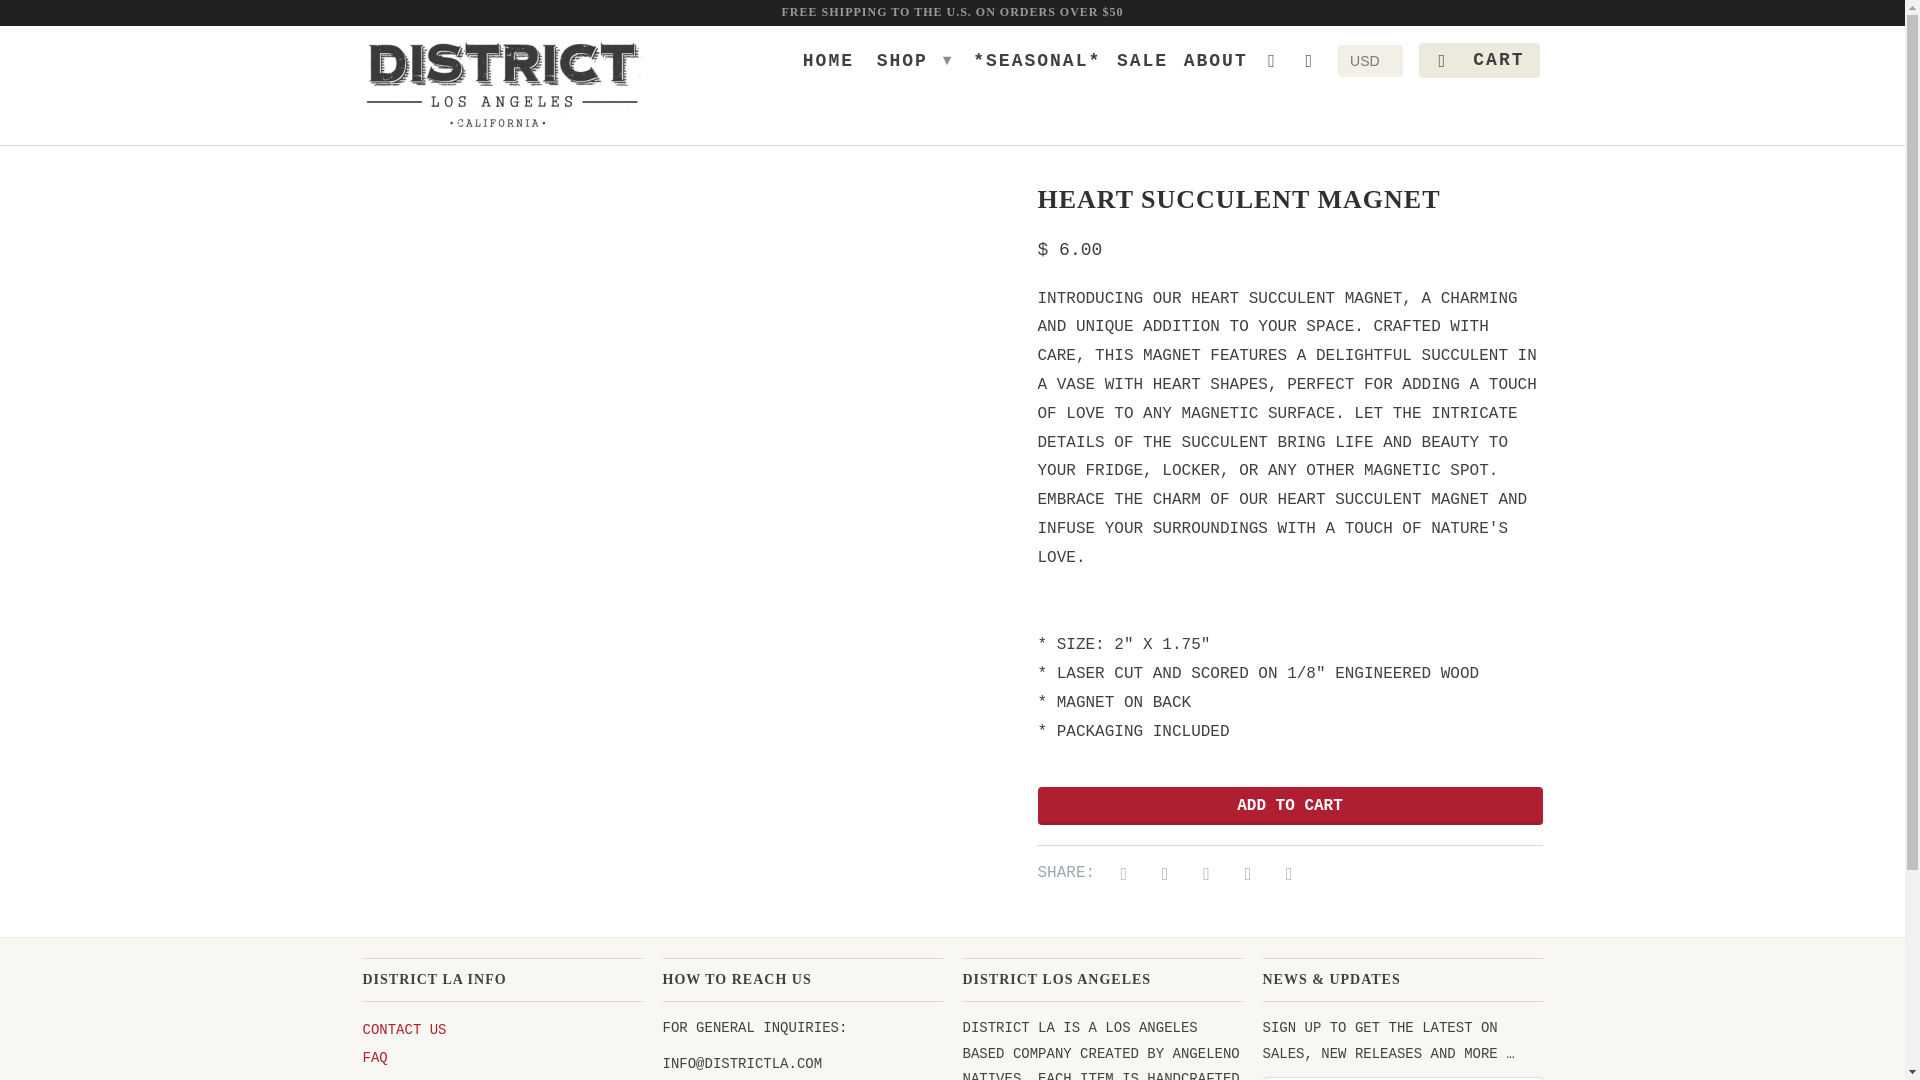 The height and width of the screenshot is (1080, 1920). Describe the element at coordinates (380, 133) in the screenshot. I see `District Los Angeles` at that location.